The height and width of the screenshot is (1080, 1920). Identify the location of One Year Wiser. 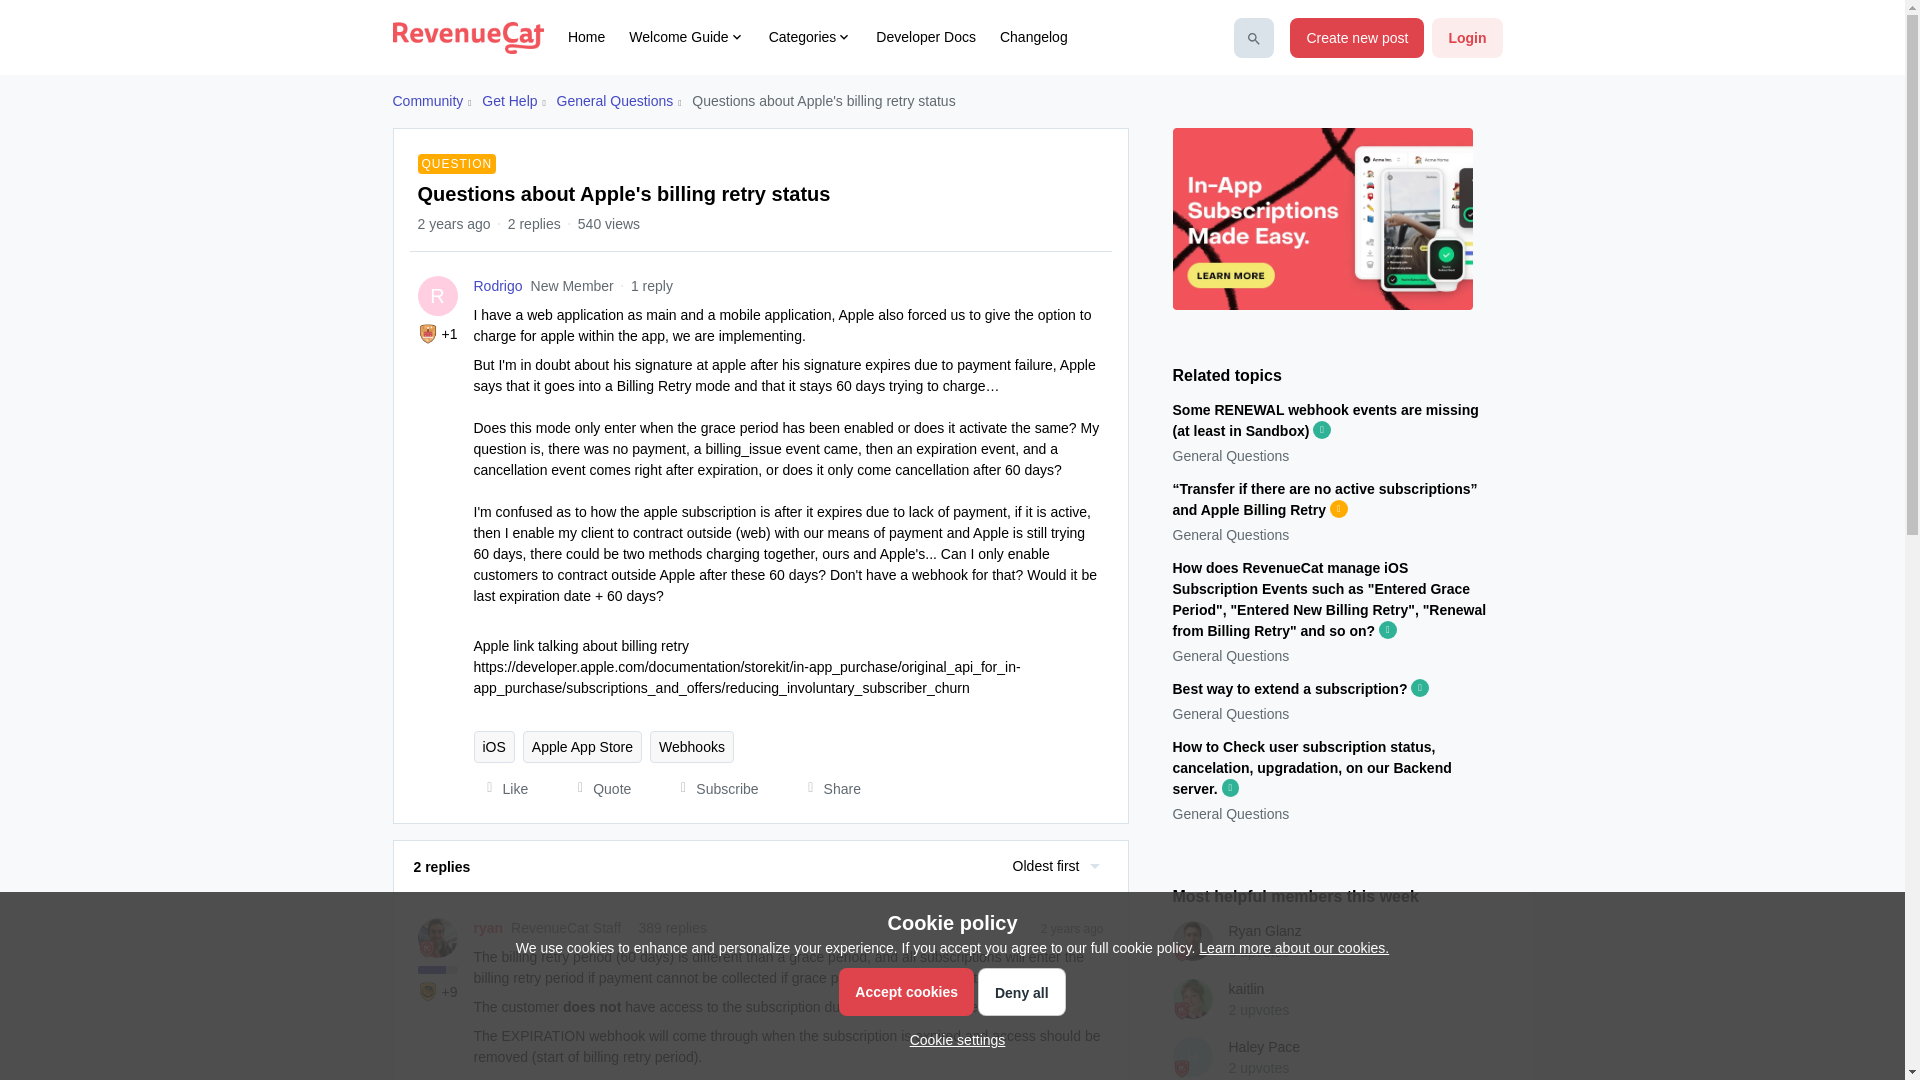
(428, 334).